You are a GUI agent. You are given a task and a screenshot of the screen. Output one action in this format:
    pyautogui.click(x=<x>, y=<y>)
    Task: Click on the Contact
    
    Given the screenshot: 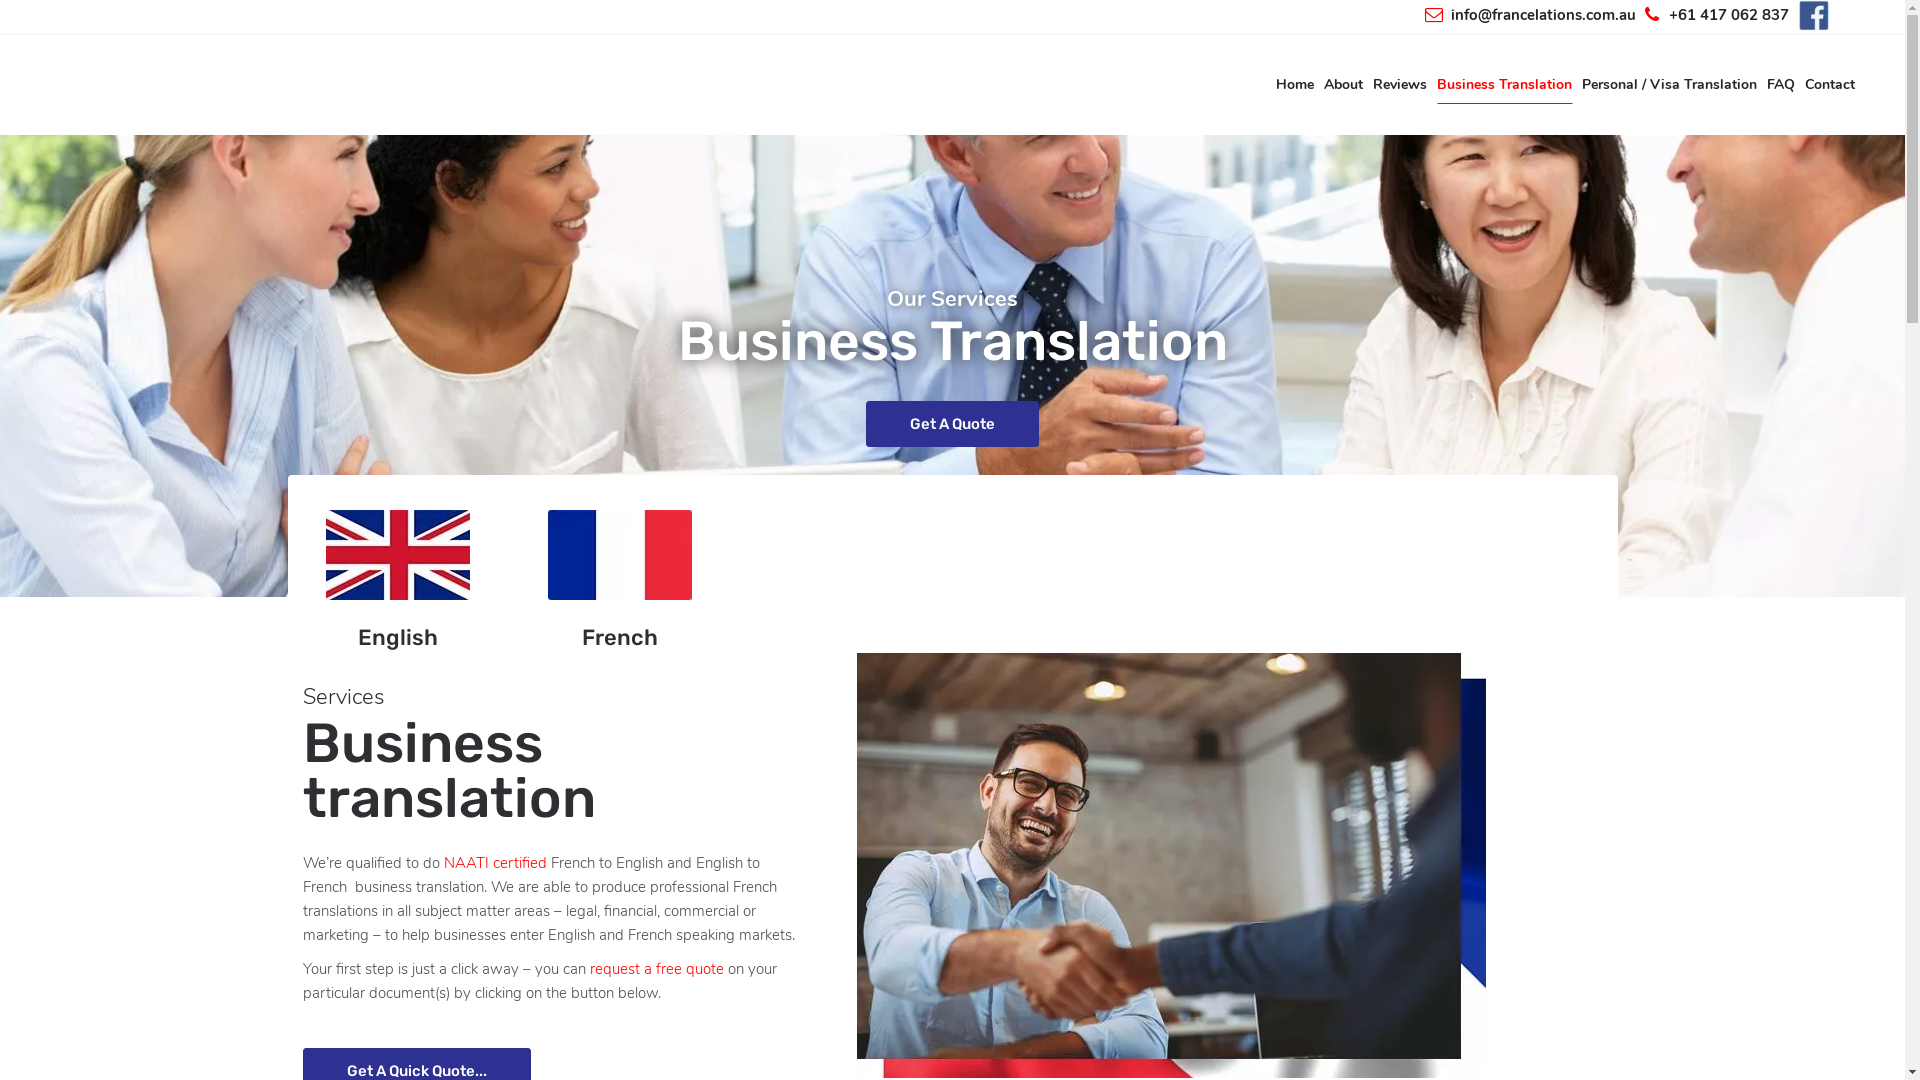 What is the action you would take?
    pyautogui.click(x=1830, y=85)
    